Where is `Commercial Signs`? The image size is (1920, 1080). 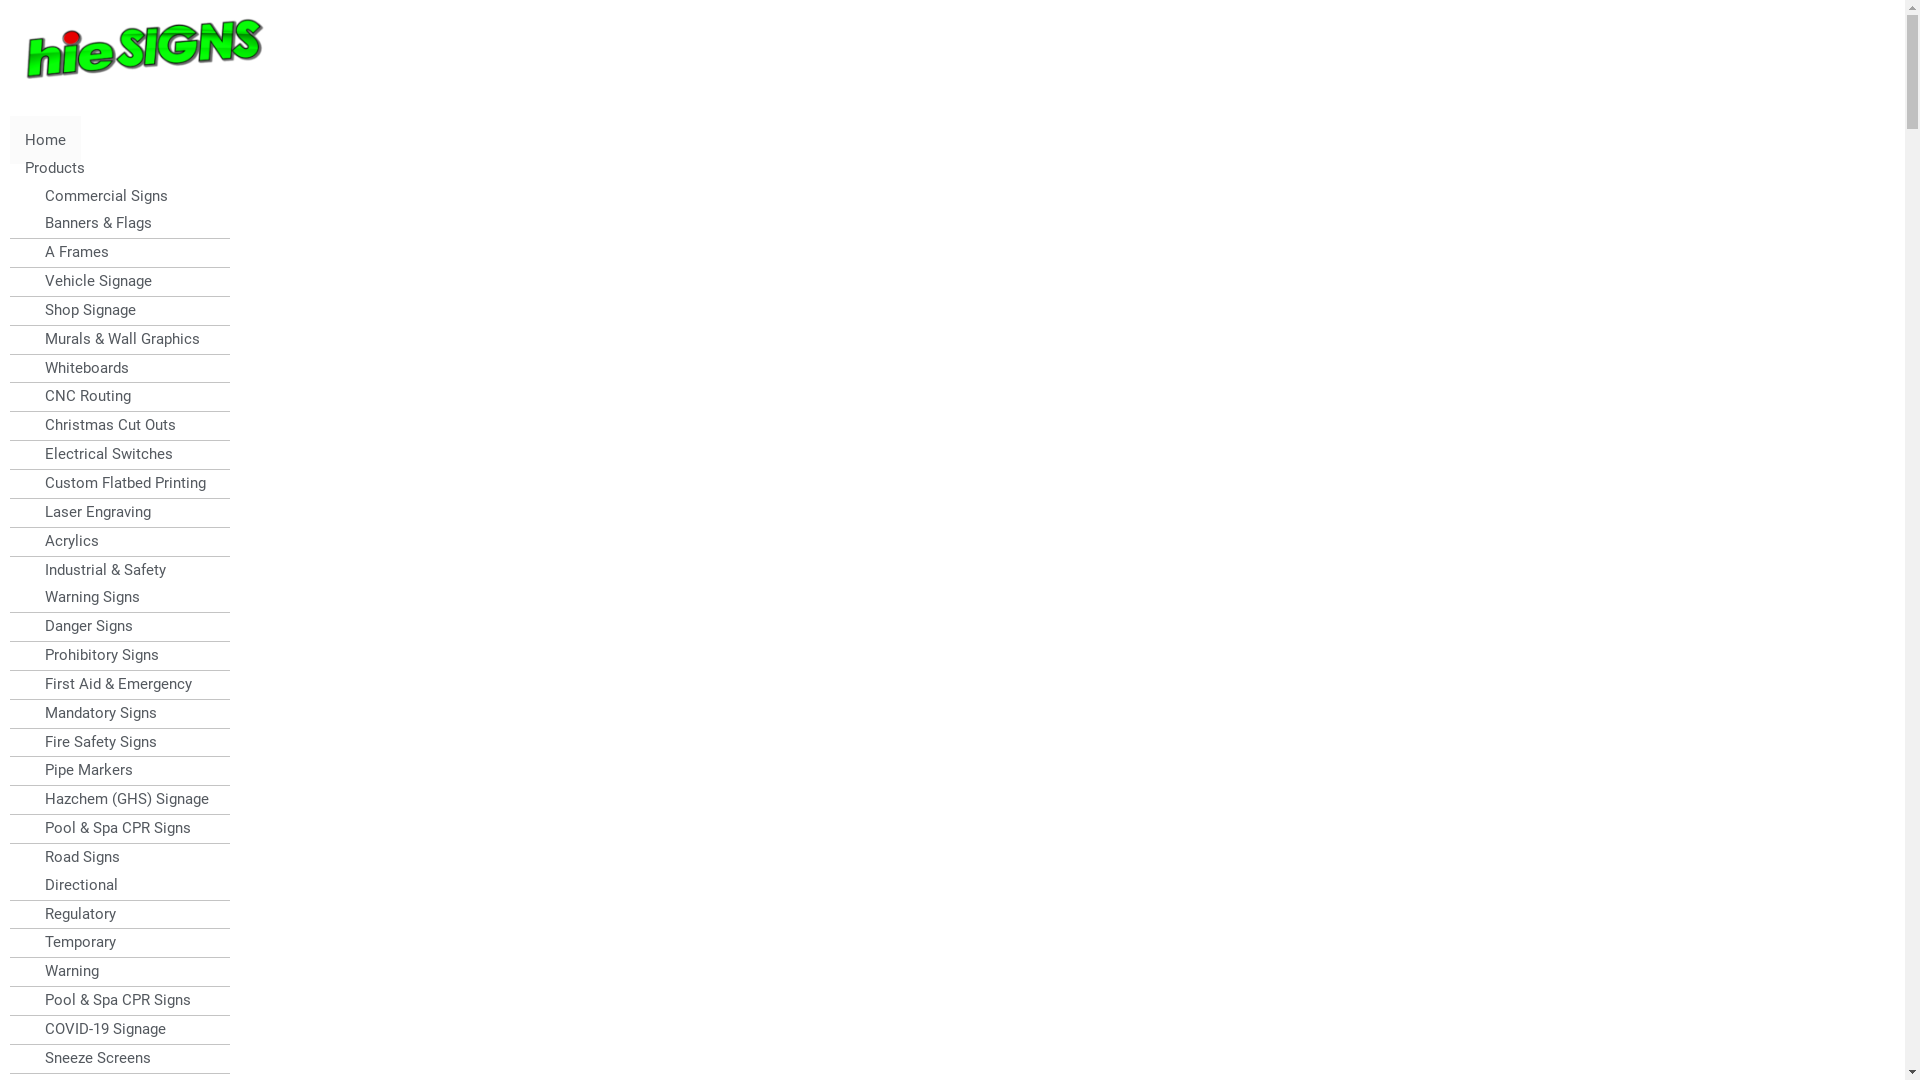 Commercial Signs is located at coordinates (96, 196).